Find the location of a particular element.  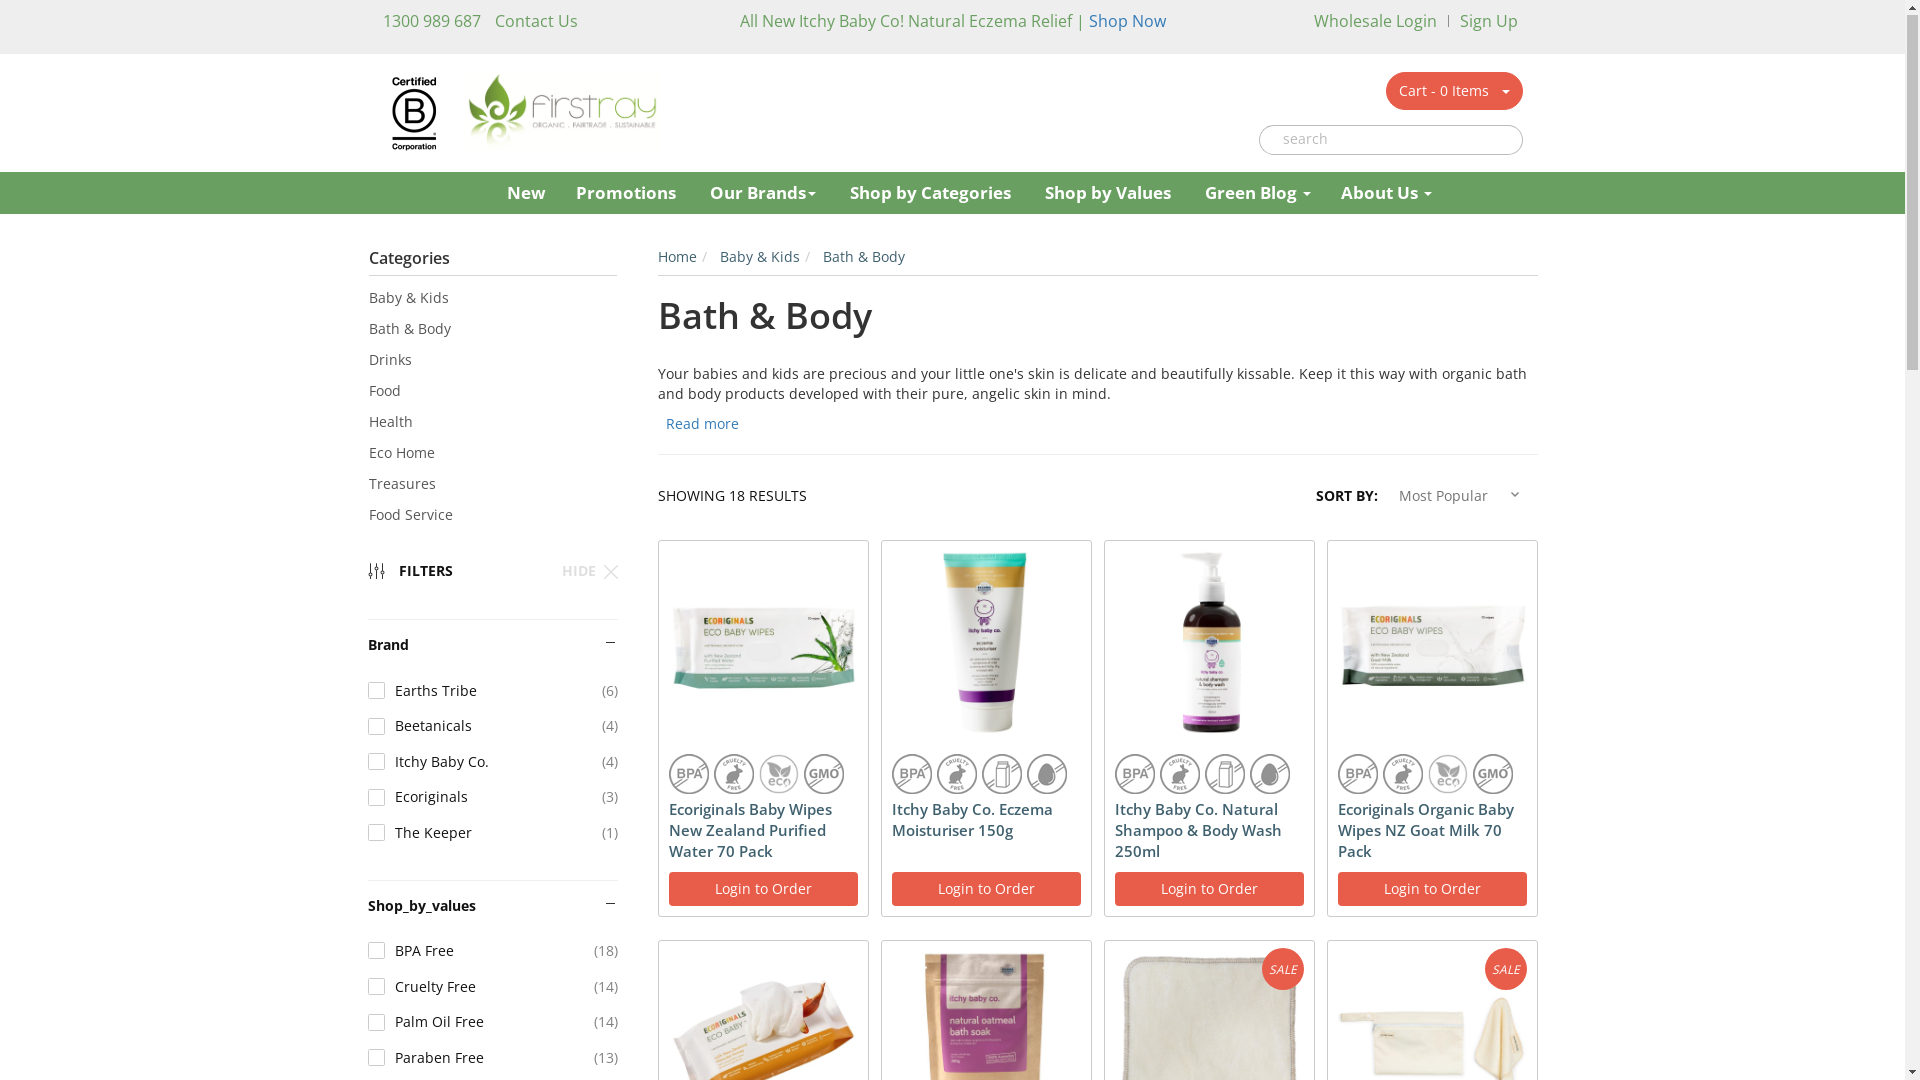

Drinks is located at coordinates (492, 361).